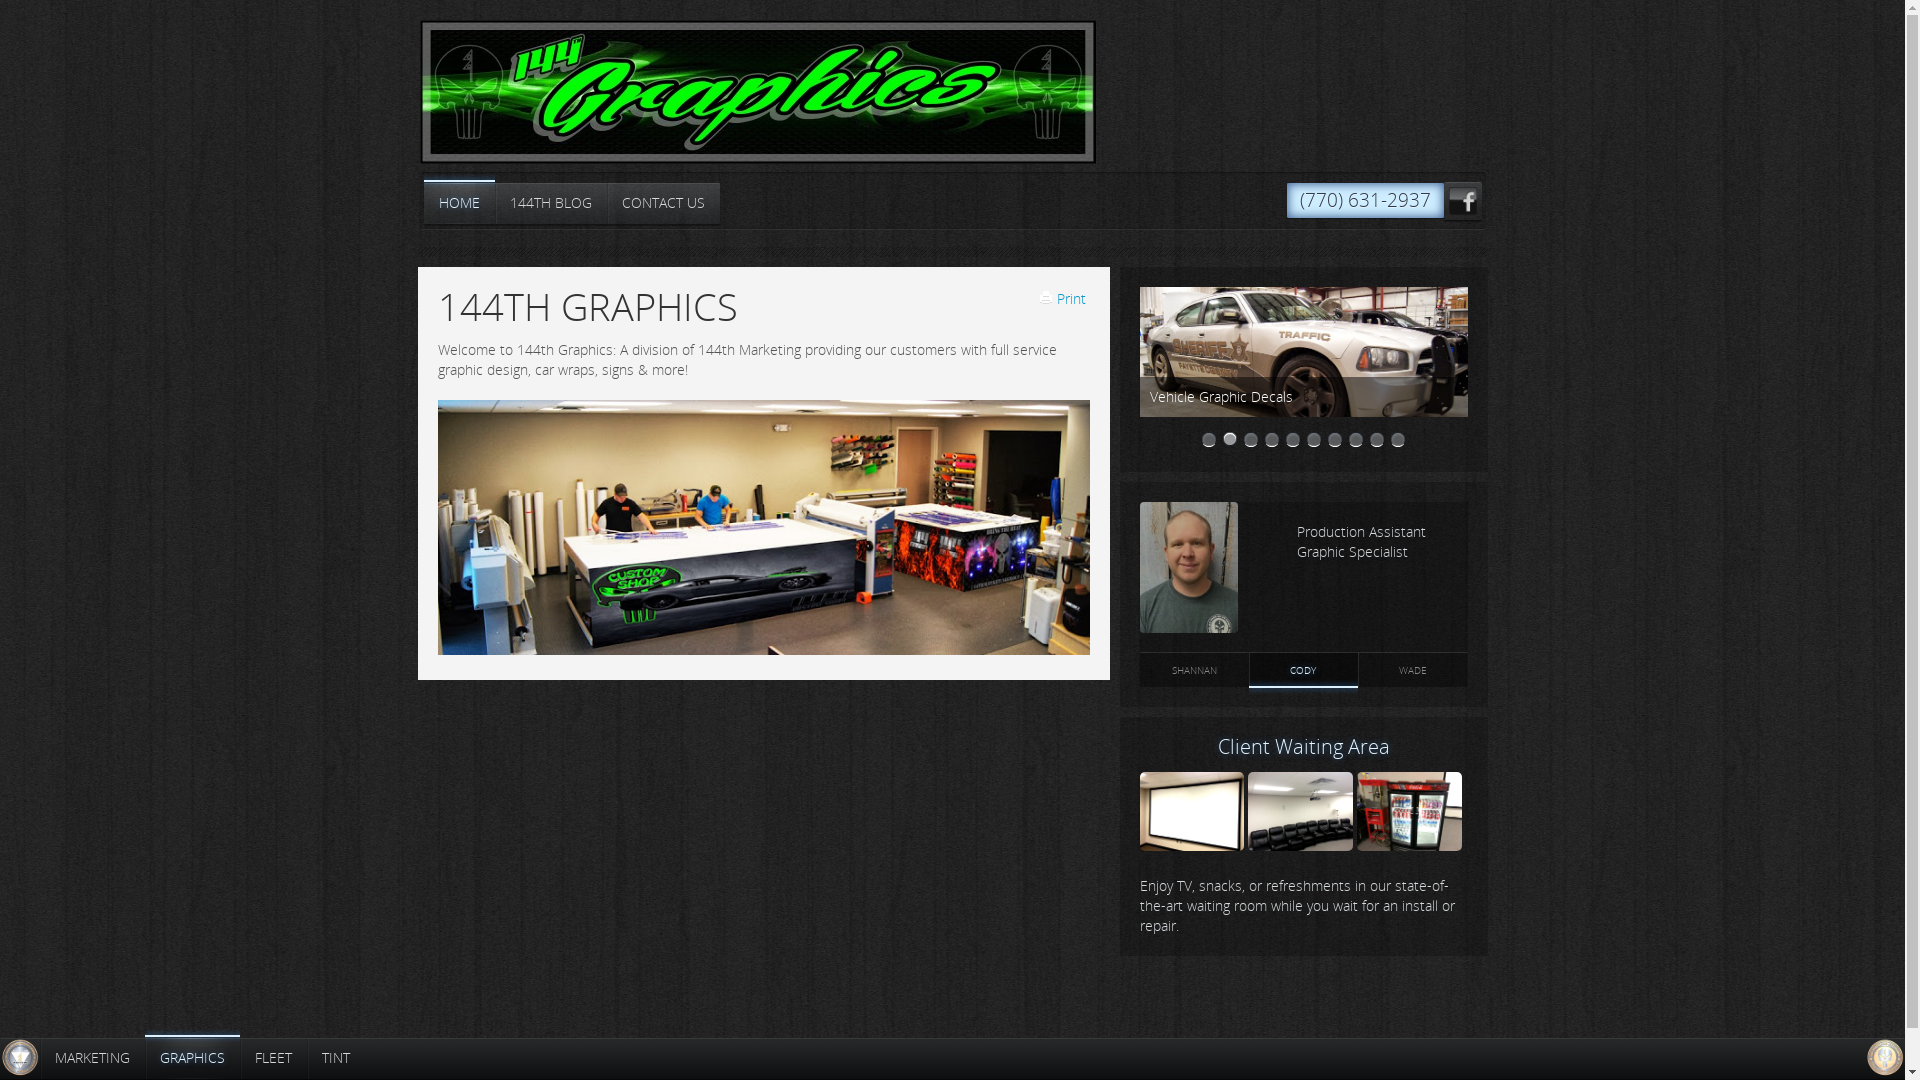 This screenshot has width=1920, height=1080. What do you see at coordinates (1300, 846) in the screenshot?
I see `Seating` at bounding box center [1300, 846].